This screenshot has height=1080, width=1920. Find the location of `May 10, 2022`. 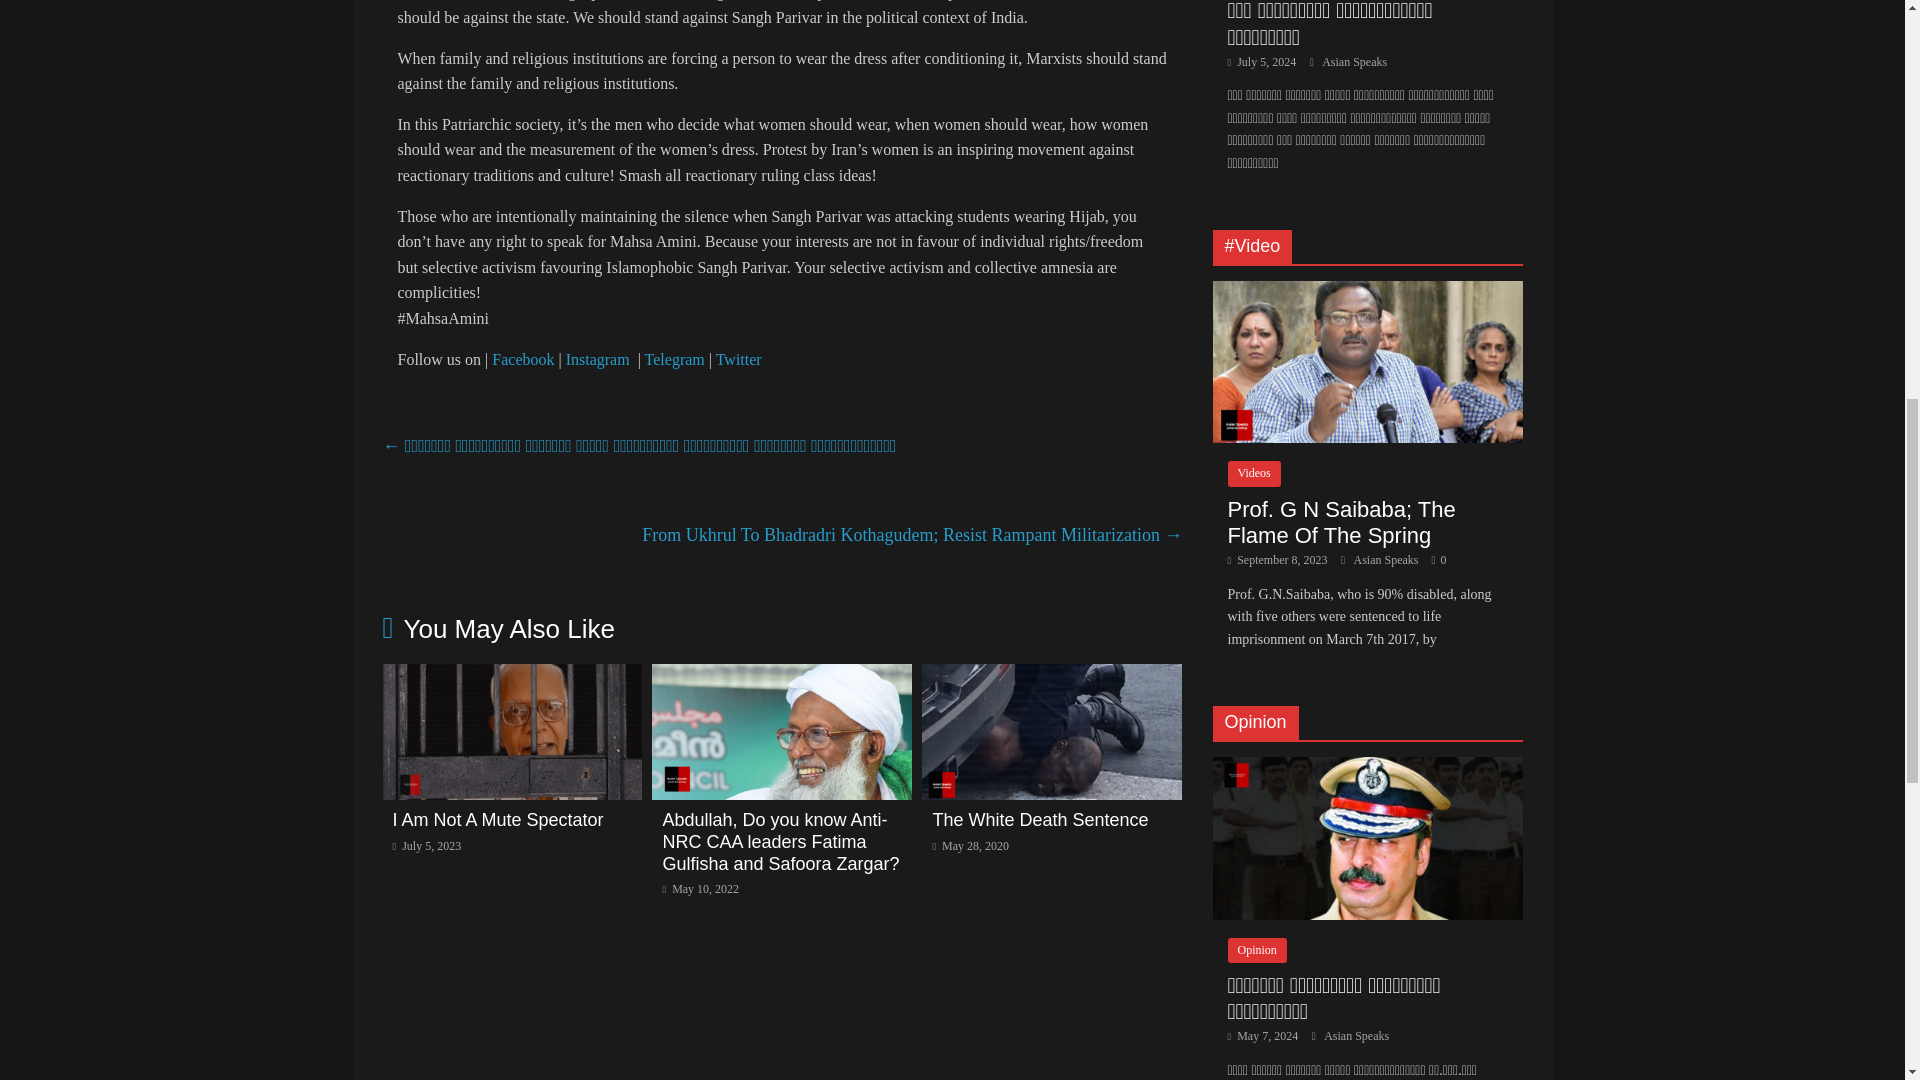

May 10, 2022 is located at coordinates (700, 889).